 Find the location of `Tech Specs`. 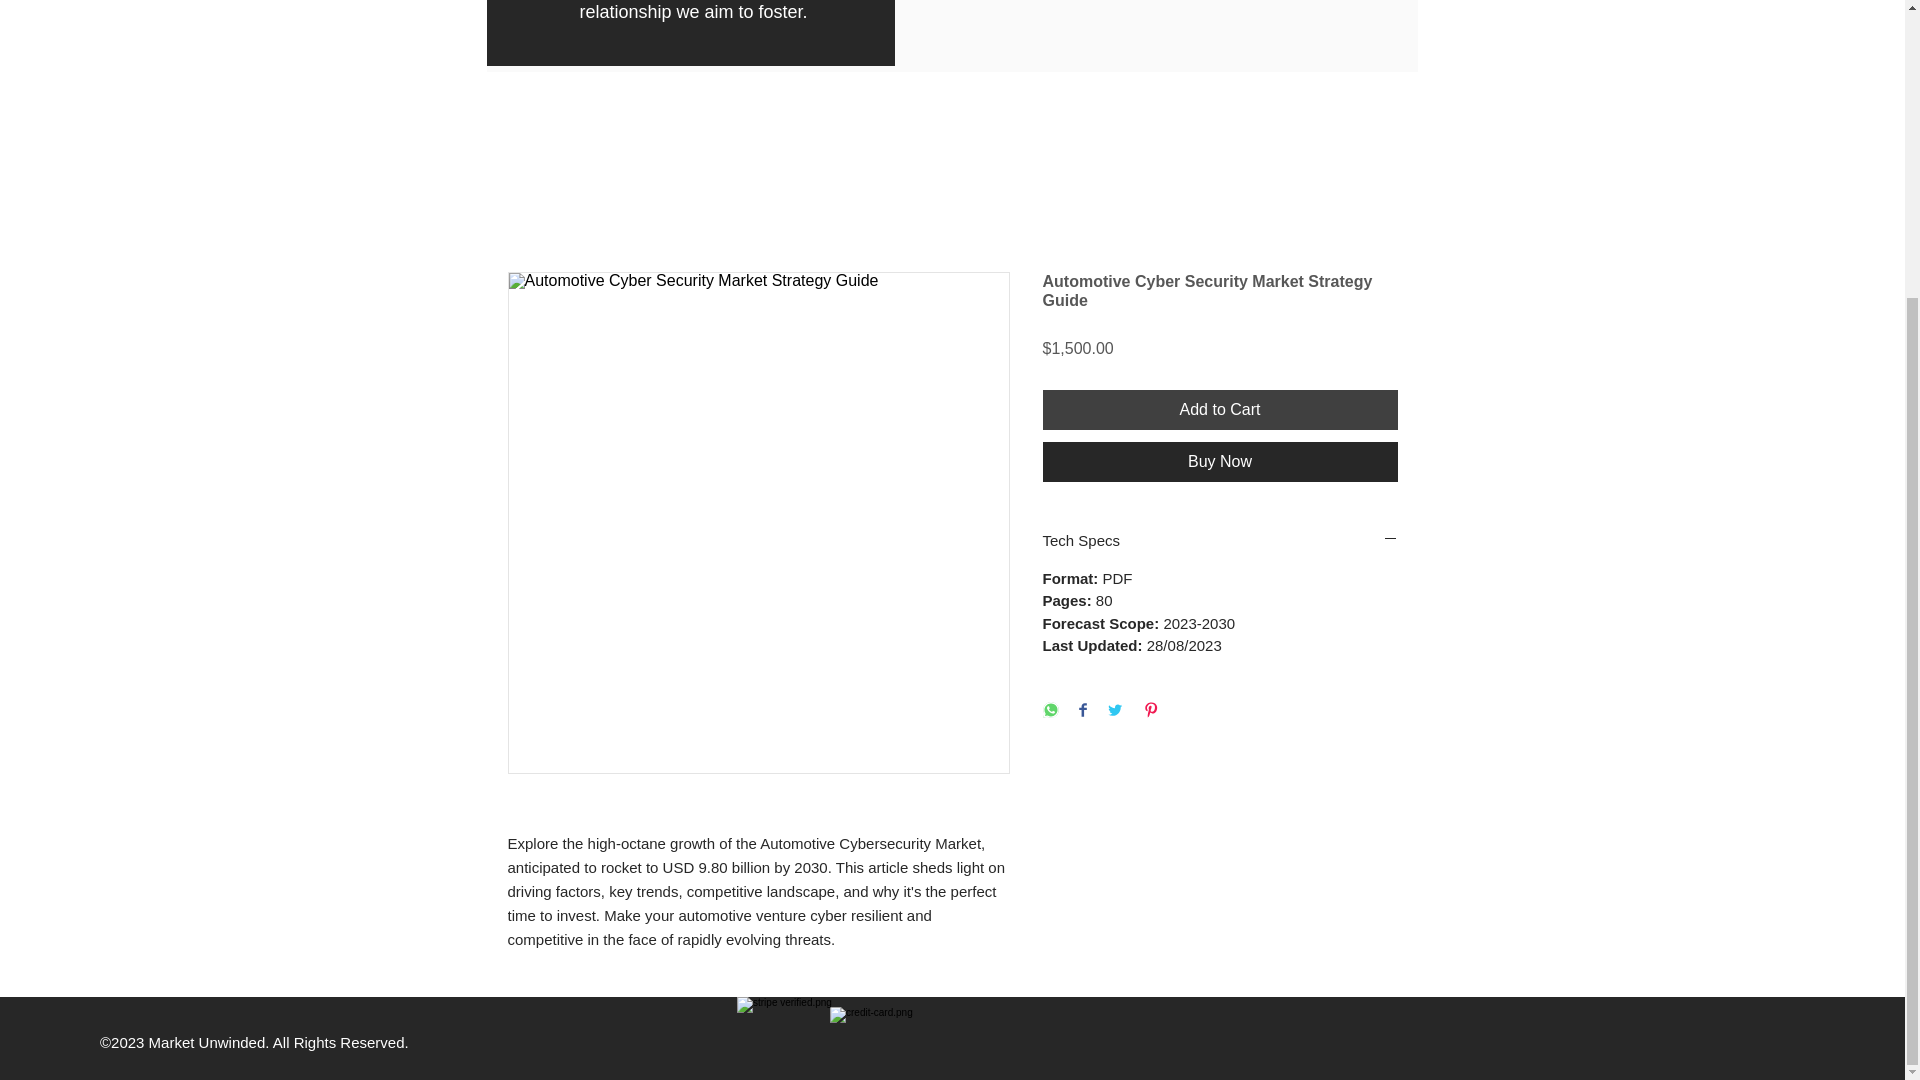

Tech Specs is located at coordinates (1220, 540).